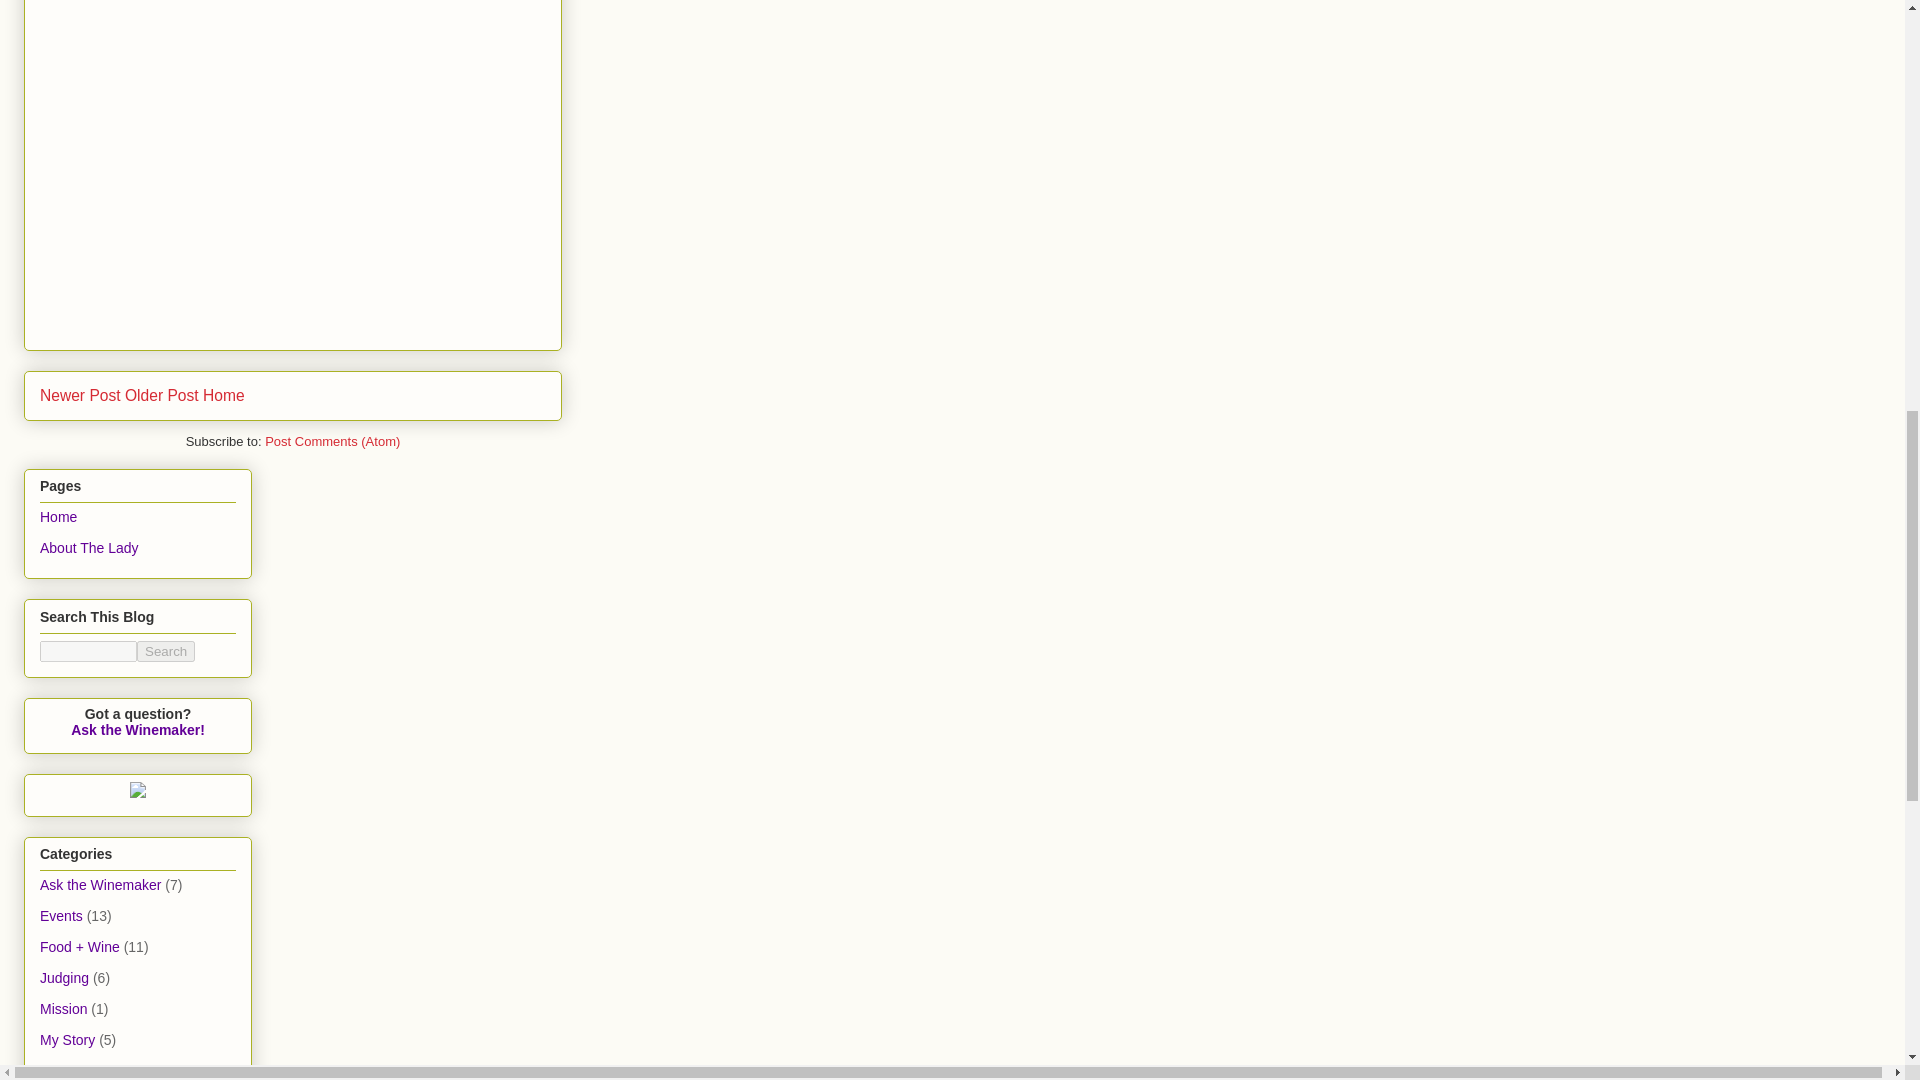 The image size is (1920, 1080). Describe the element at coordinates (89, 548) in the screenshot. I see `About The Lady` at that location.